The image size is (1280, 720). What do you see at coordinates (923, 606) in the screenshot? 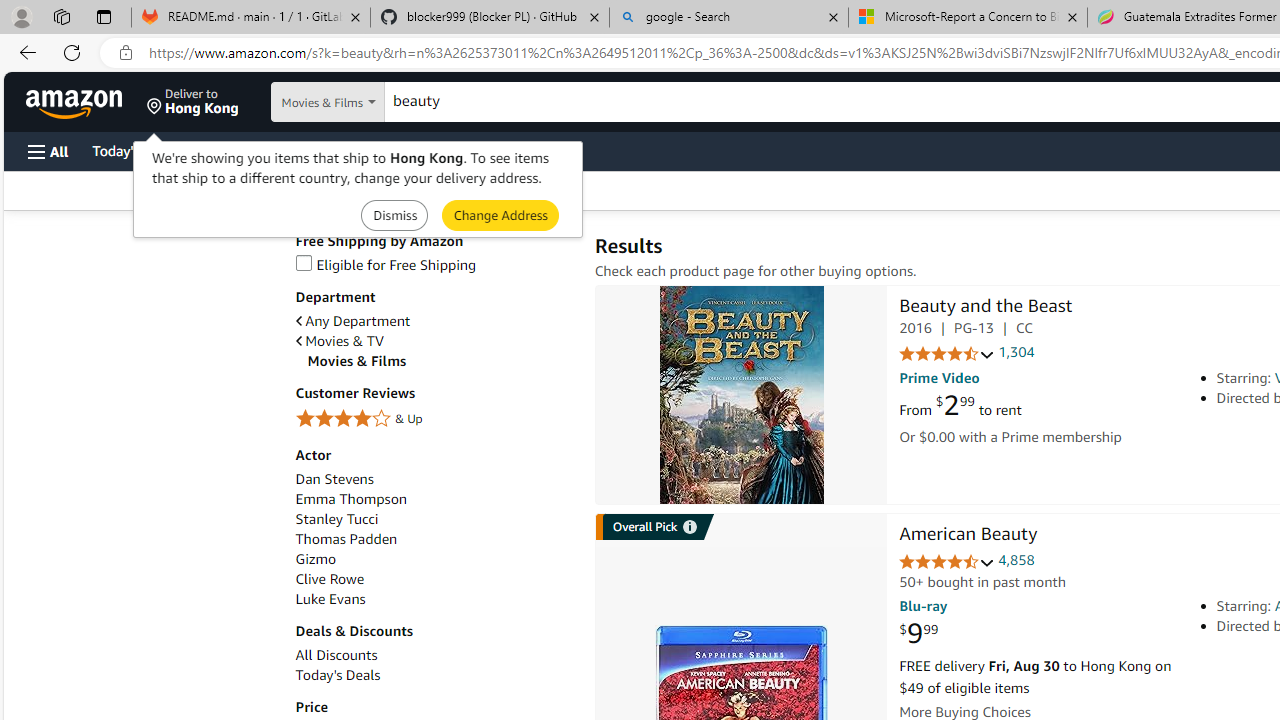
I see `Blu-ray` at bounding box center [923, 606].